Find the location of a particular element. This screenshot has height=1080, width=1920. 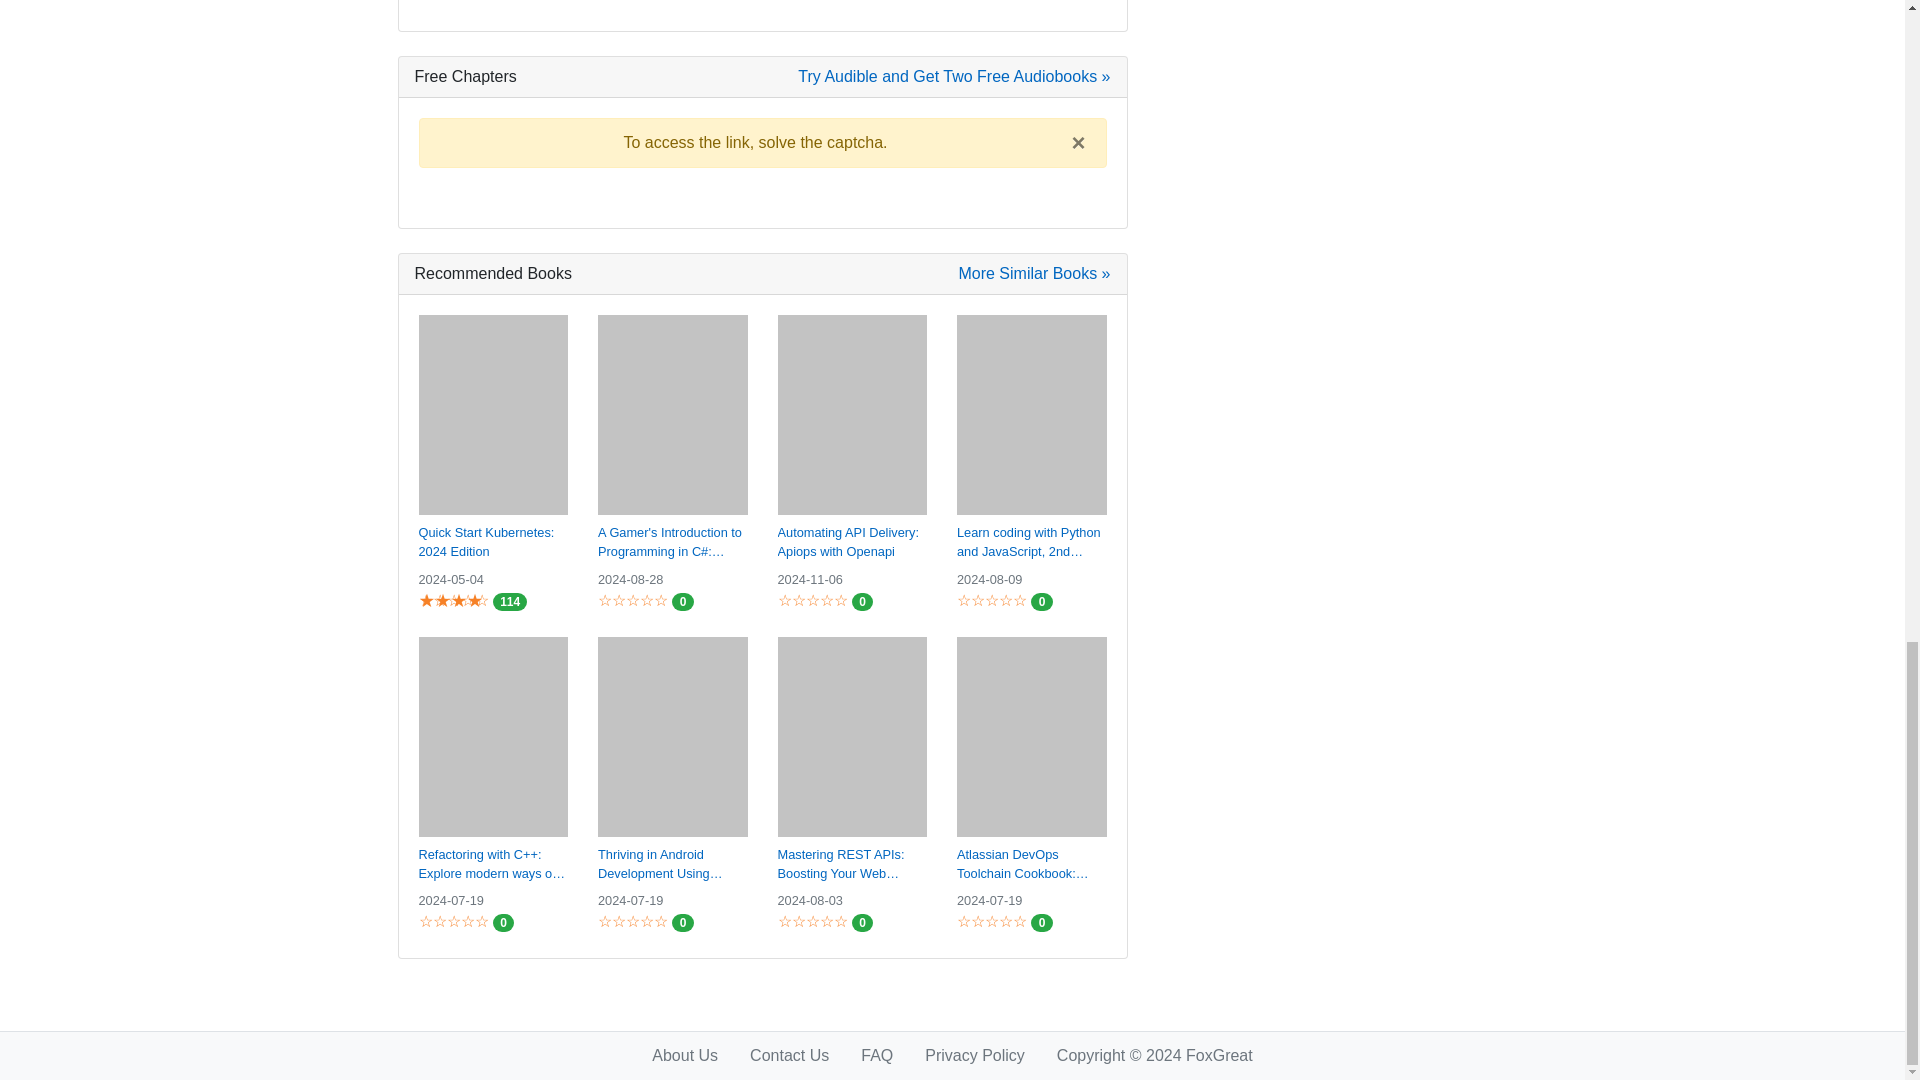

4.6 out of 5 Stars is located at coordinates (450, 600).